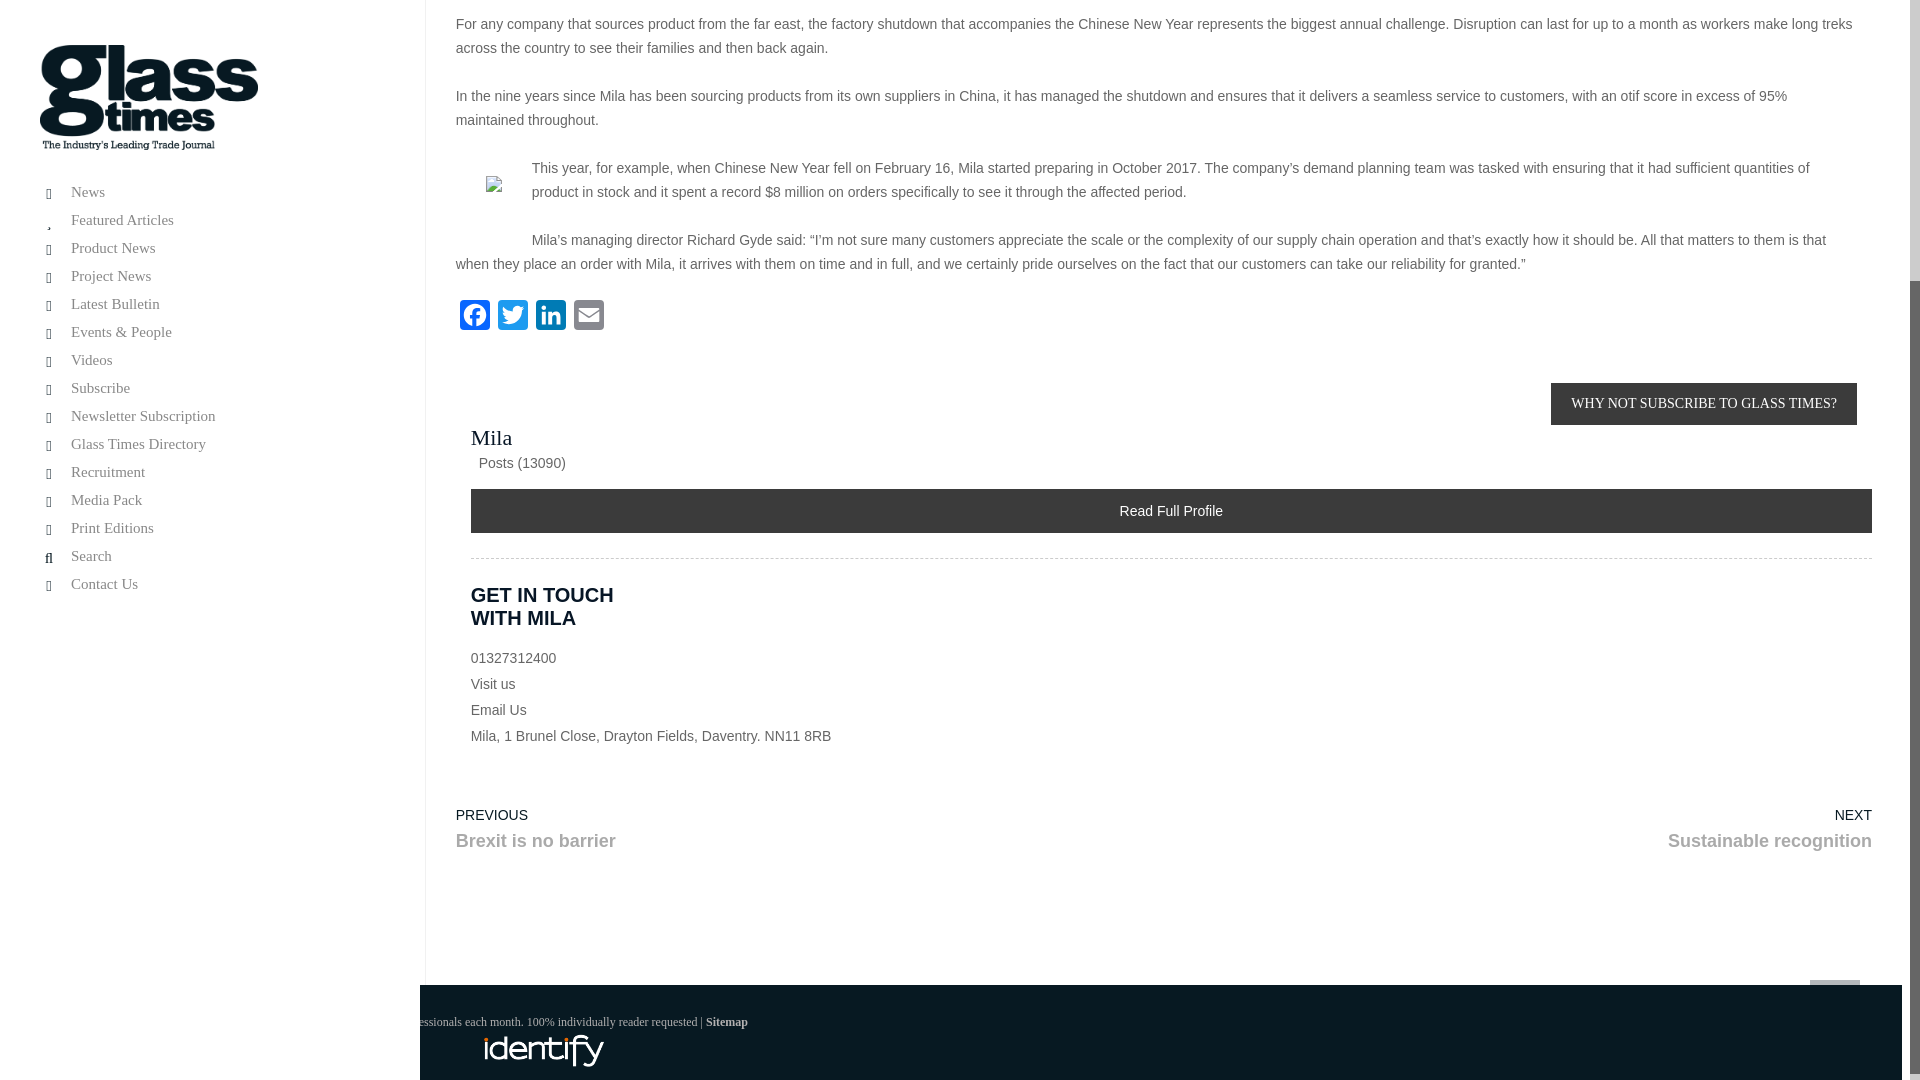  Describe the element at coordinates (210, 174) in the screenshot. I see `Search` at that location.